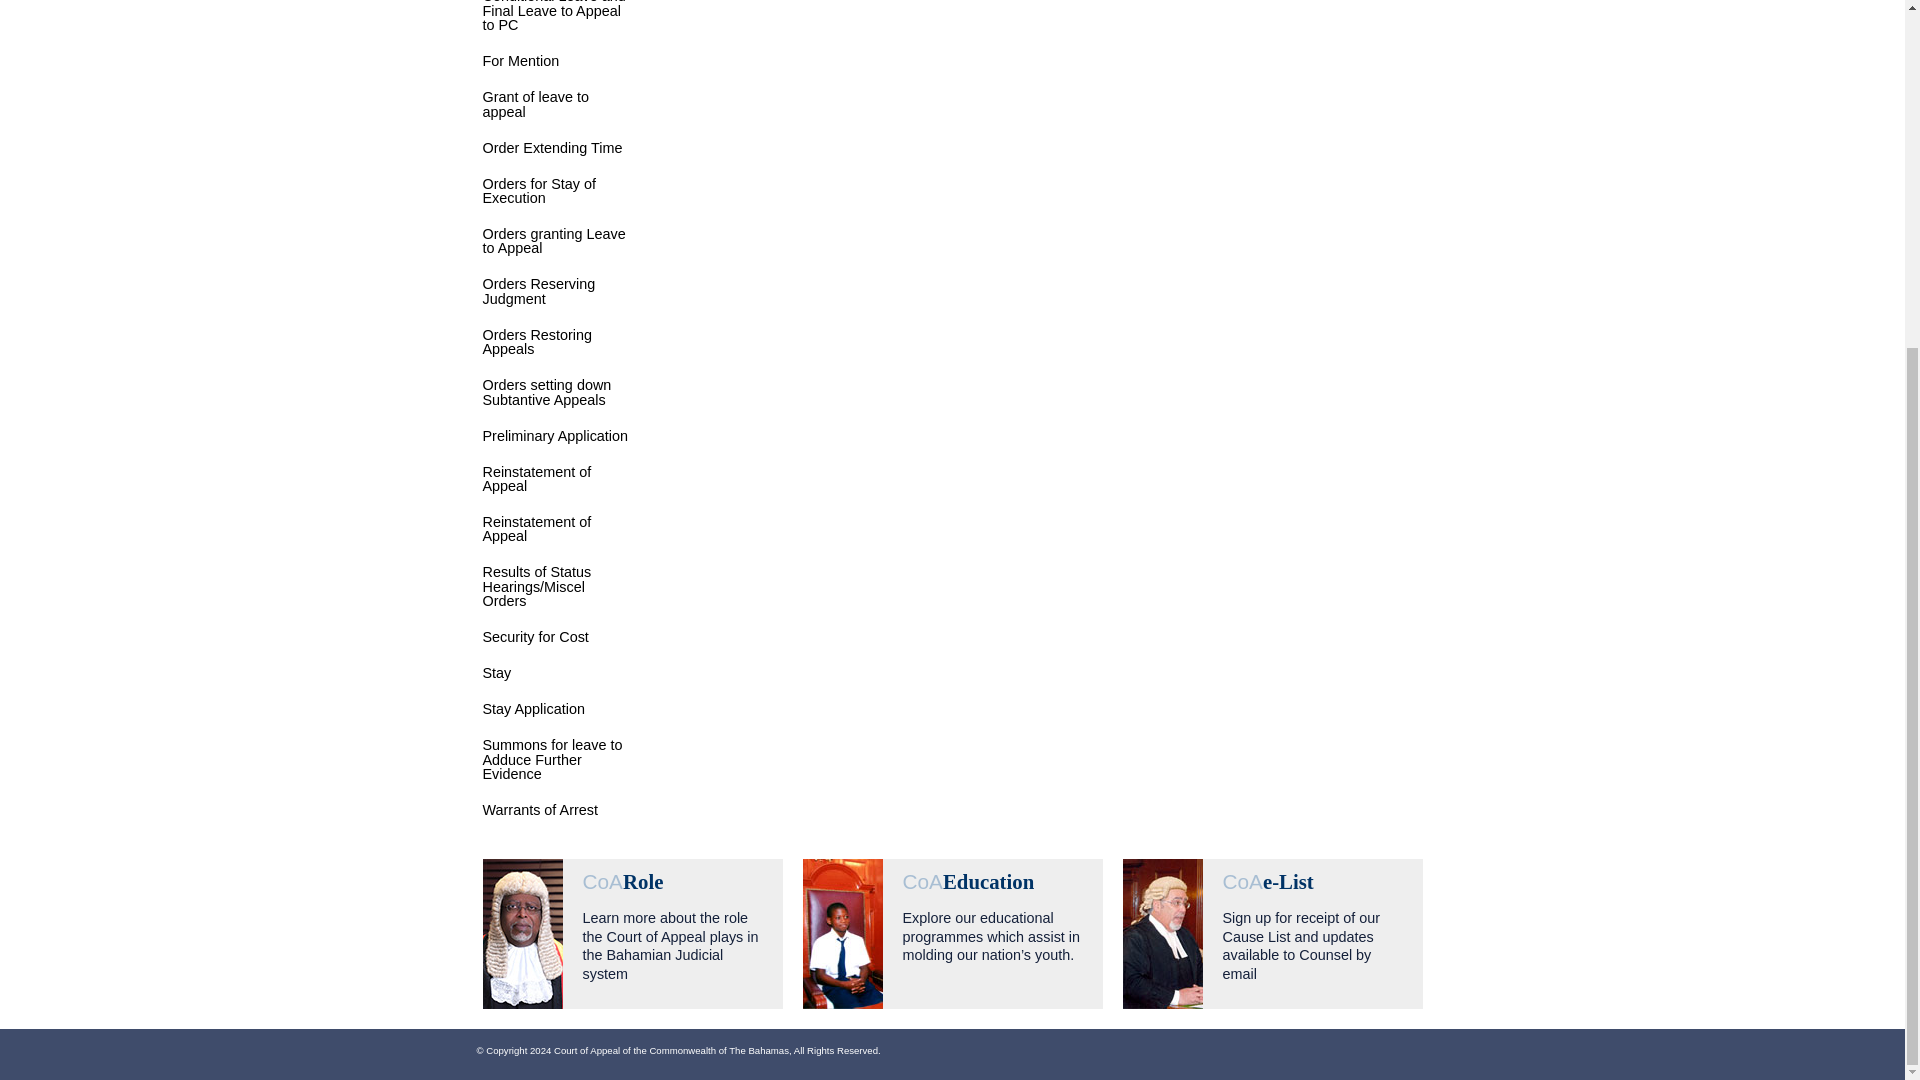 The width and height of the screenshot is (1920, 1080). I want to click on Orders Reserving Judgment, so click(538, 290).